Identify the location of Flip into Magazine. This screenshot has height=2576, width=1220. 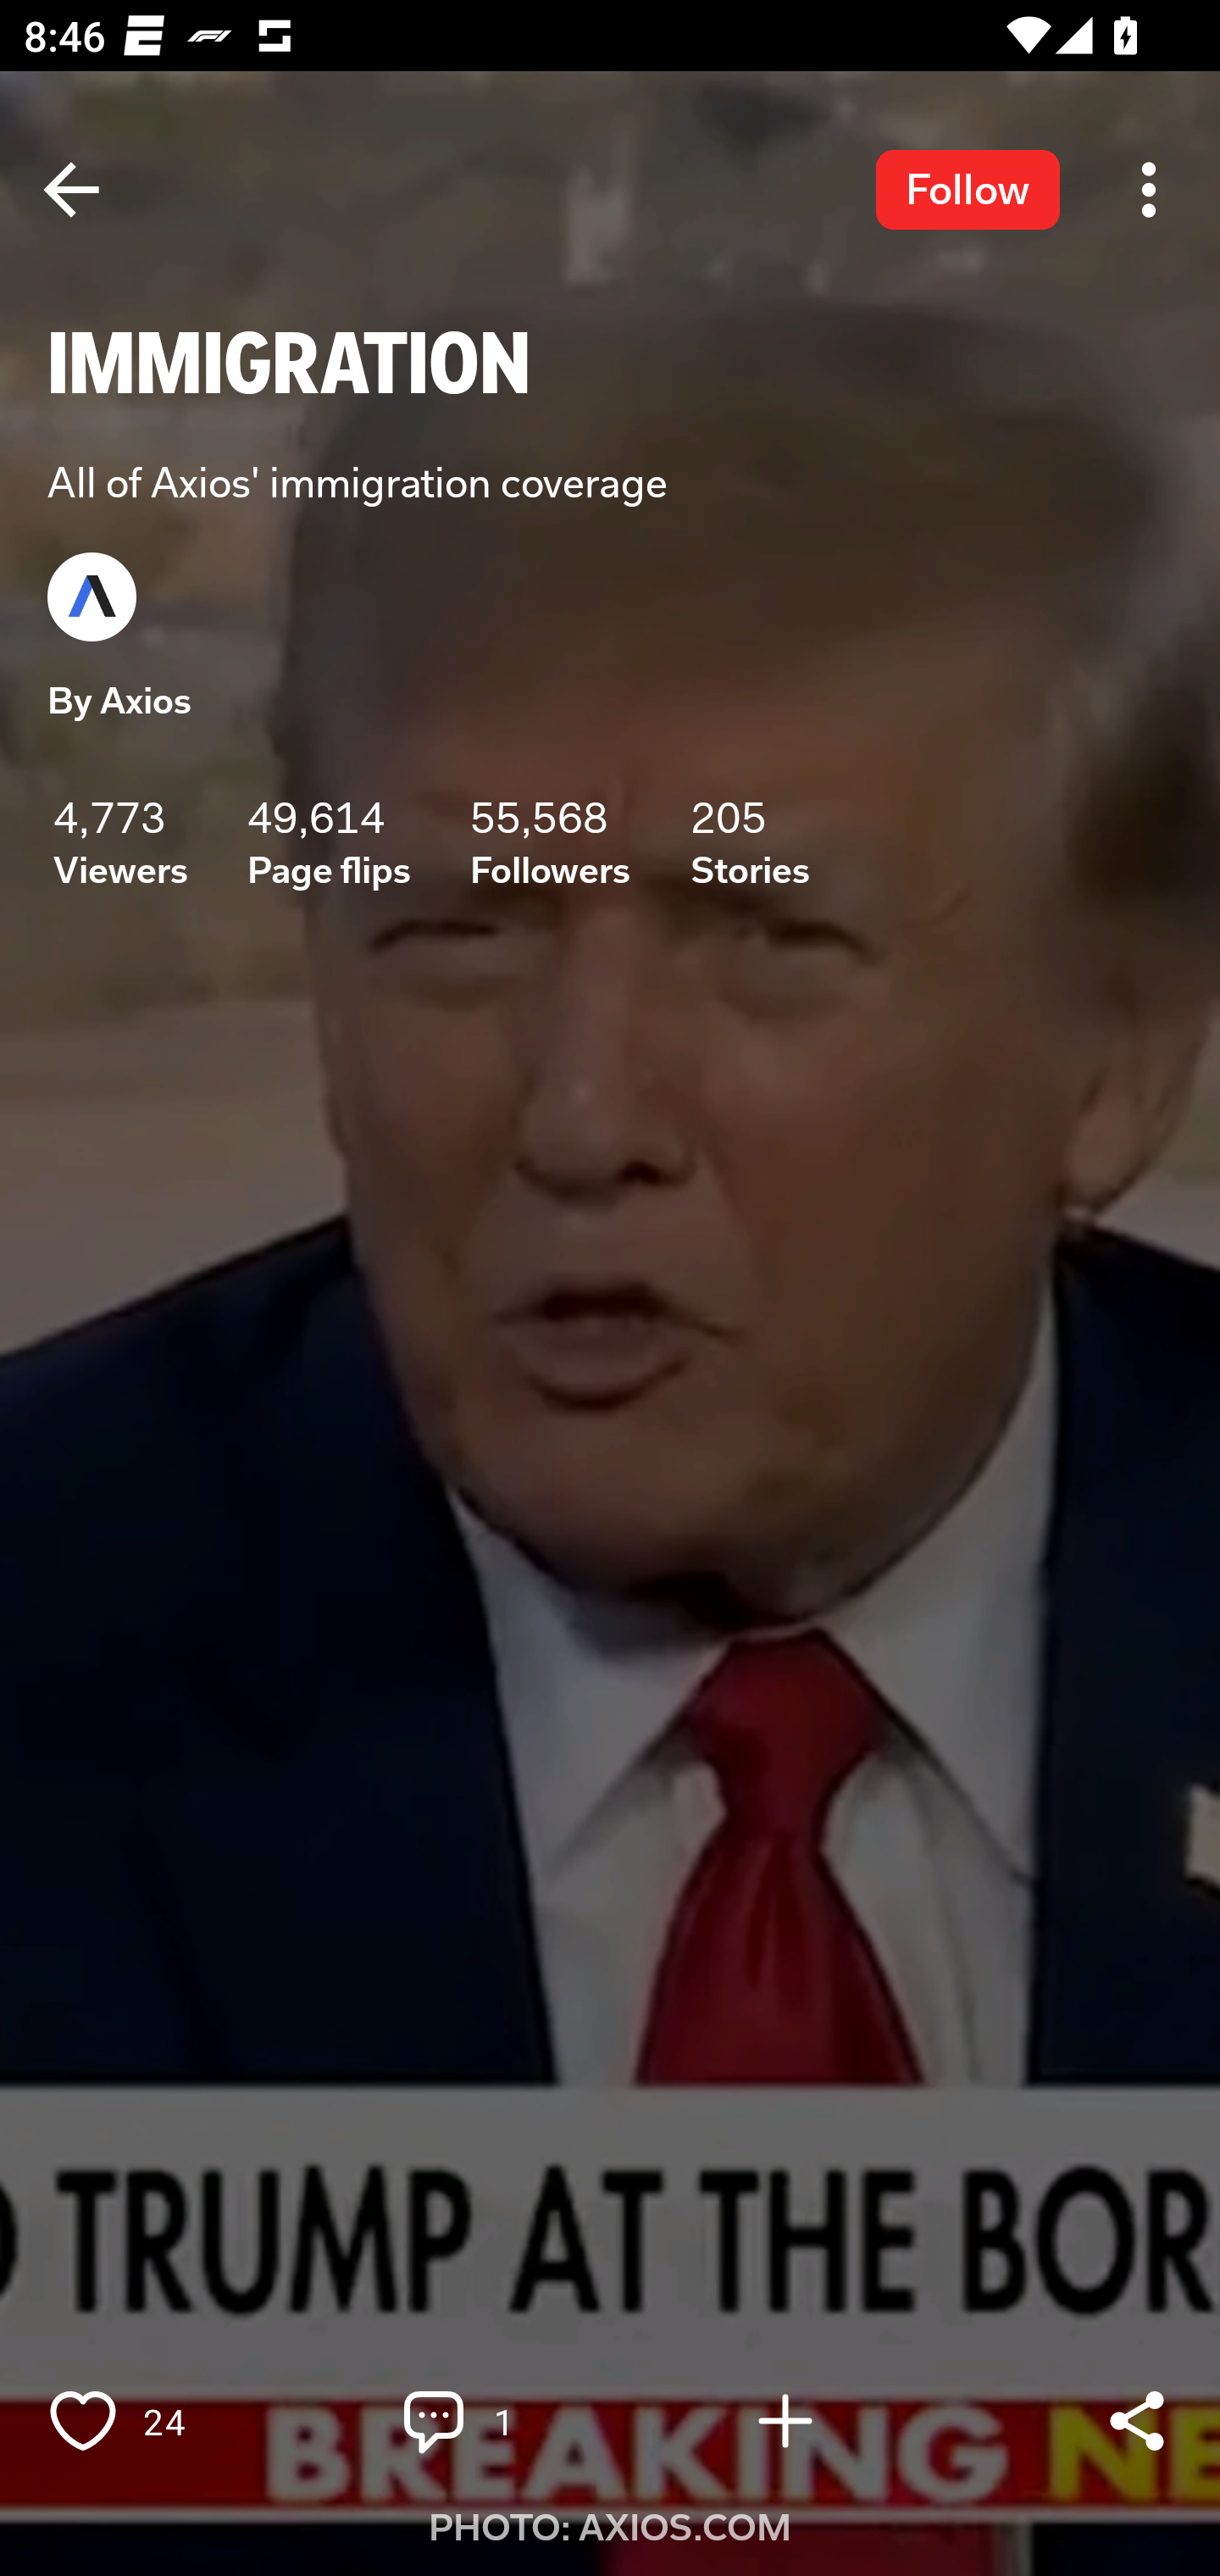
(856, 2421).